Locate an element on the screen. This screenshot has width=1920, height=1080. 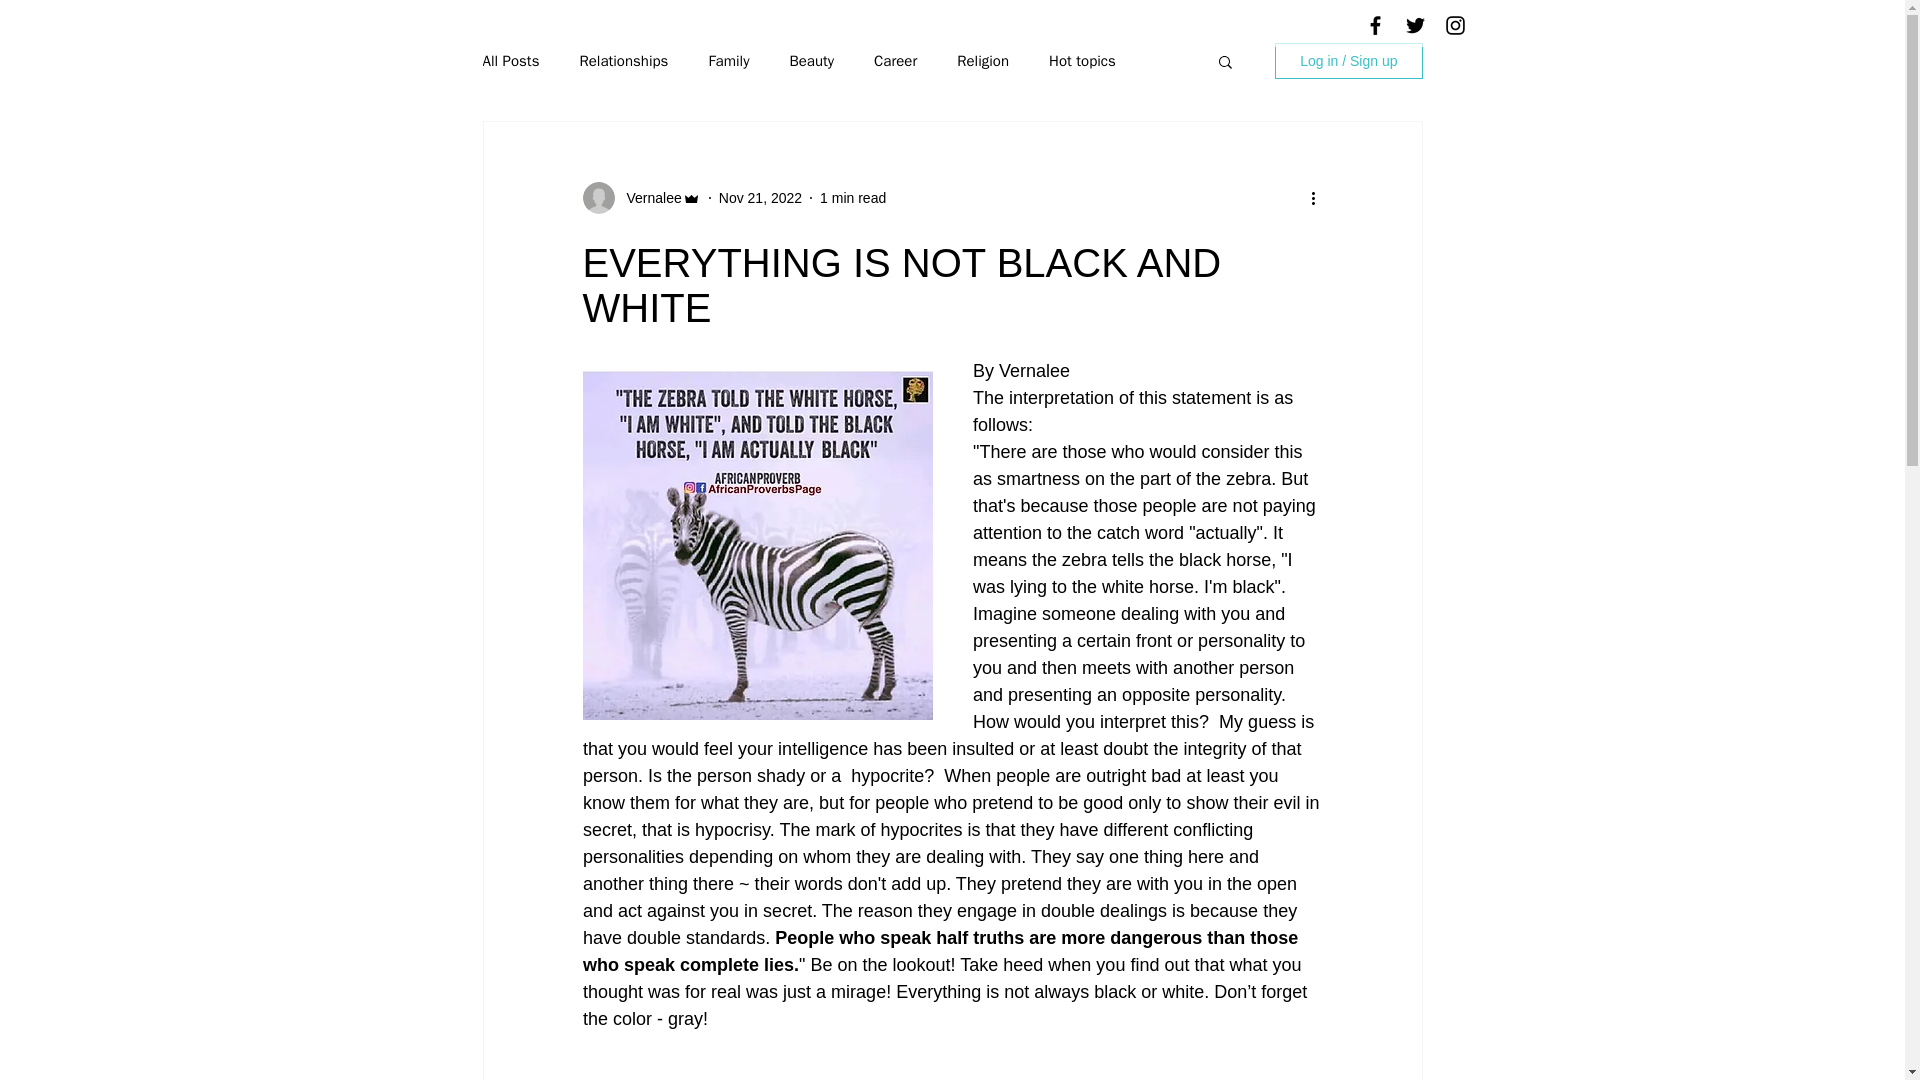
Family is located at coordinates (728, 61).